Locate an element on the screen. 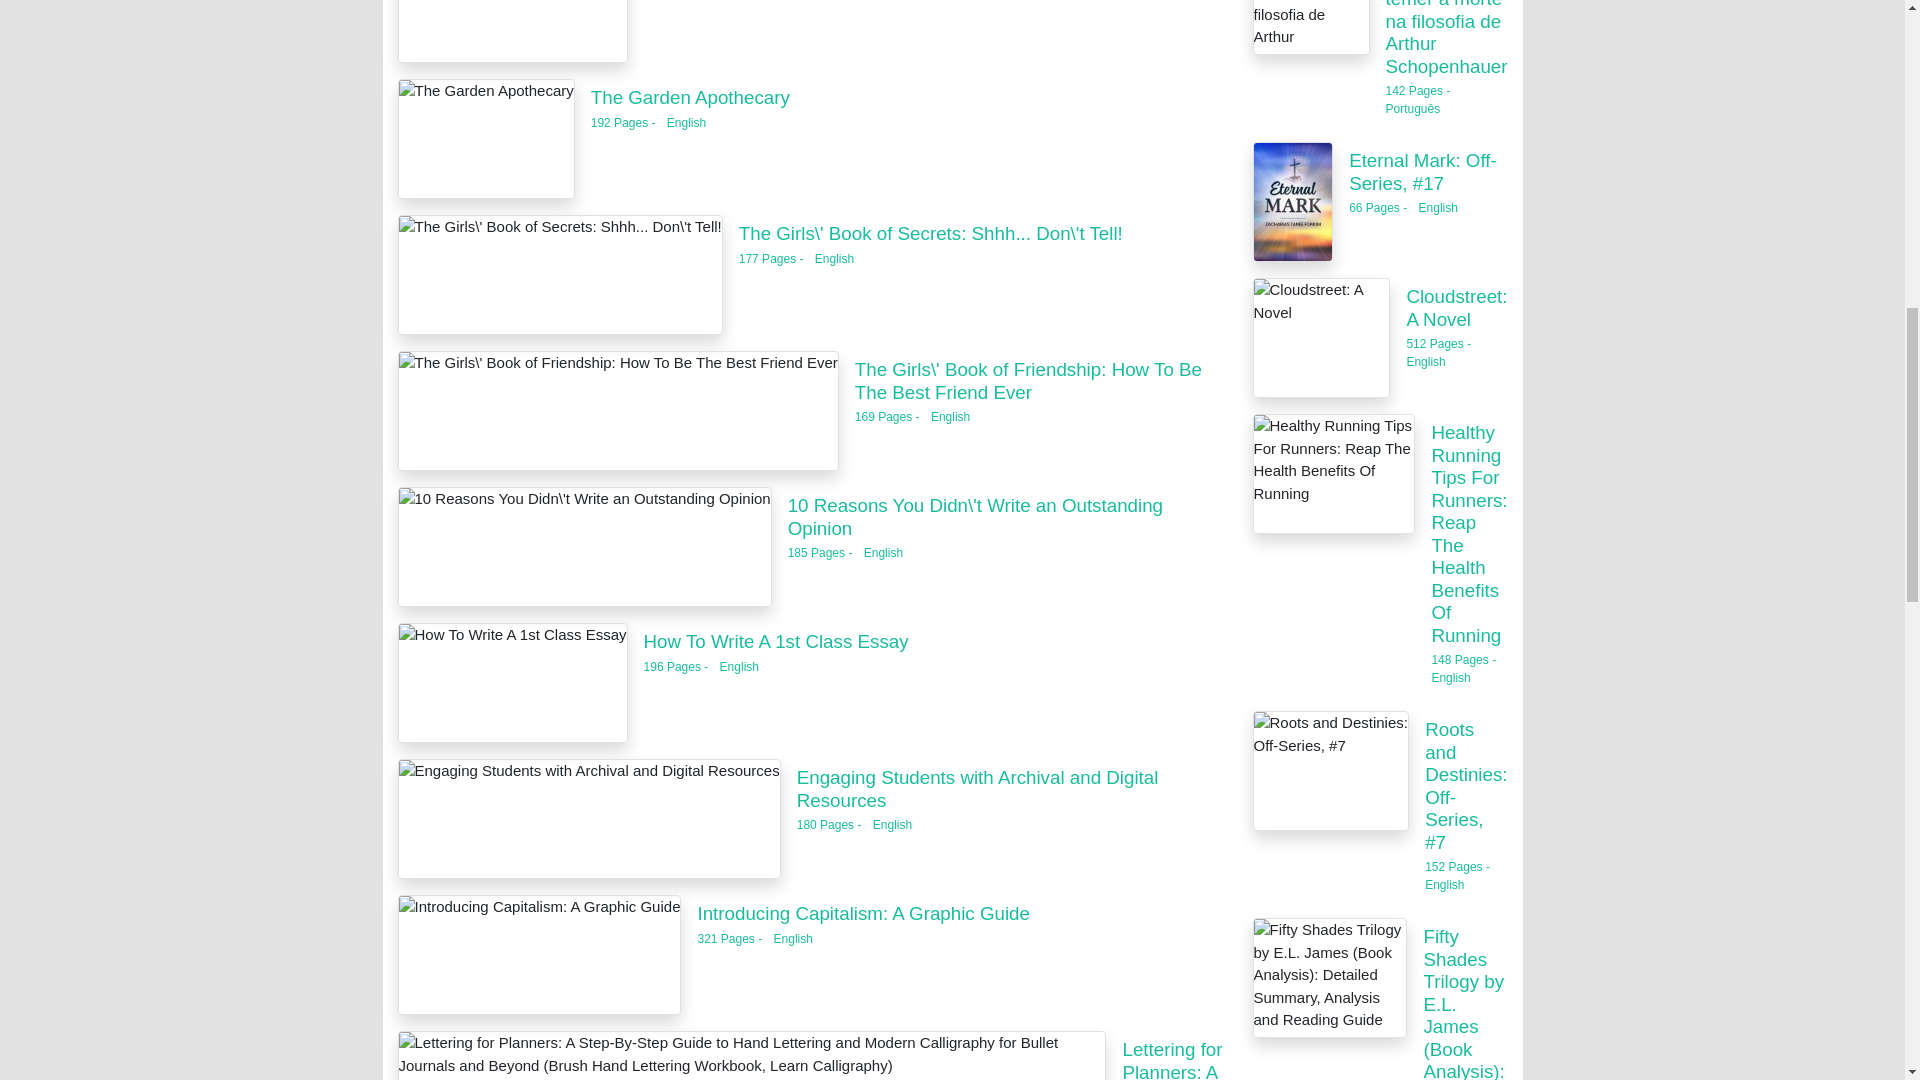  The Garden Apothecary is located at coordinates (486, 138).